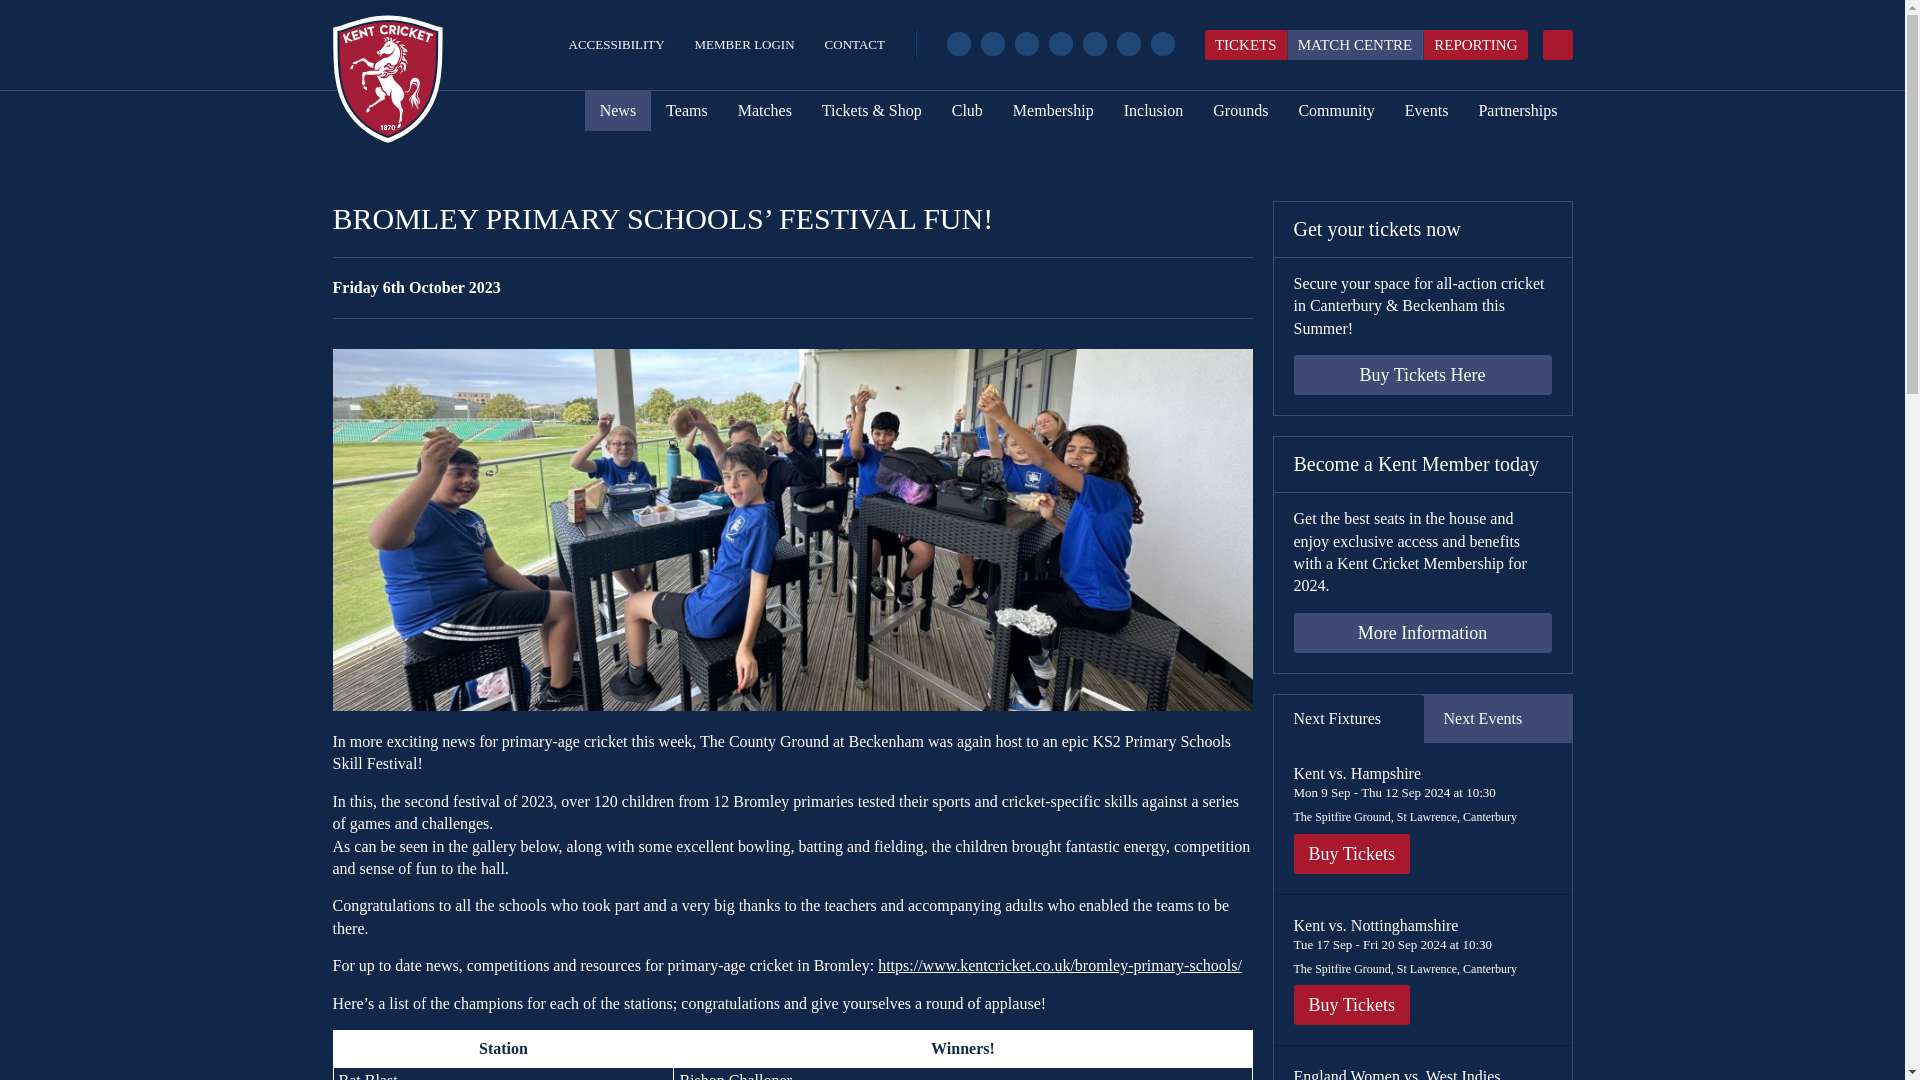 This screenshot has height=1080, width=1920. What do you see at coordinates (855, 44) in the screenshot?
I see `CONTACT` at bounding box center [855, 44].